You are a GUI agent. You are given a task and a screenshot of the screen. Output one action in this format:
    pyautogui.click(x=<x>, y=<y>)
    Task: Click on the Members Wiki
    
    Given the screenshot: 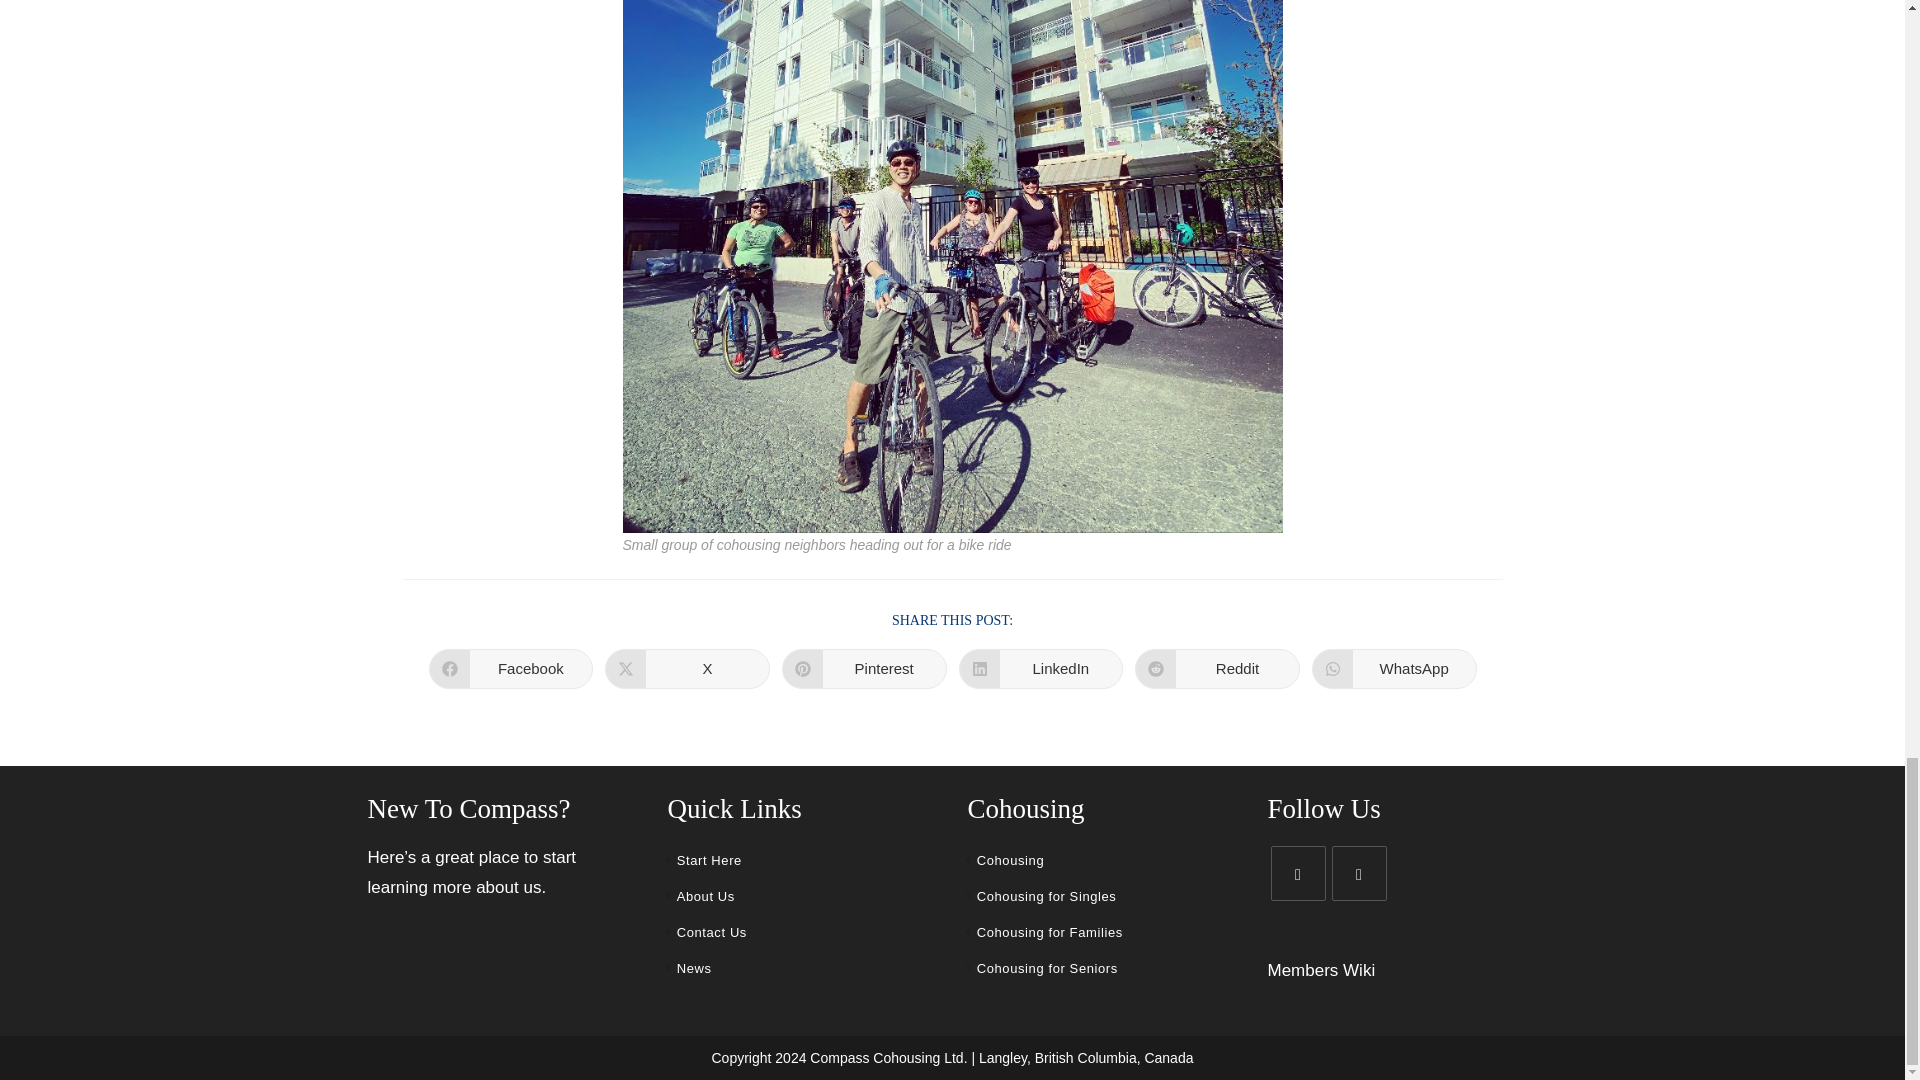 What is the action you would take?
    pyautogui.click(x=1040, y=669)
    